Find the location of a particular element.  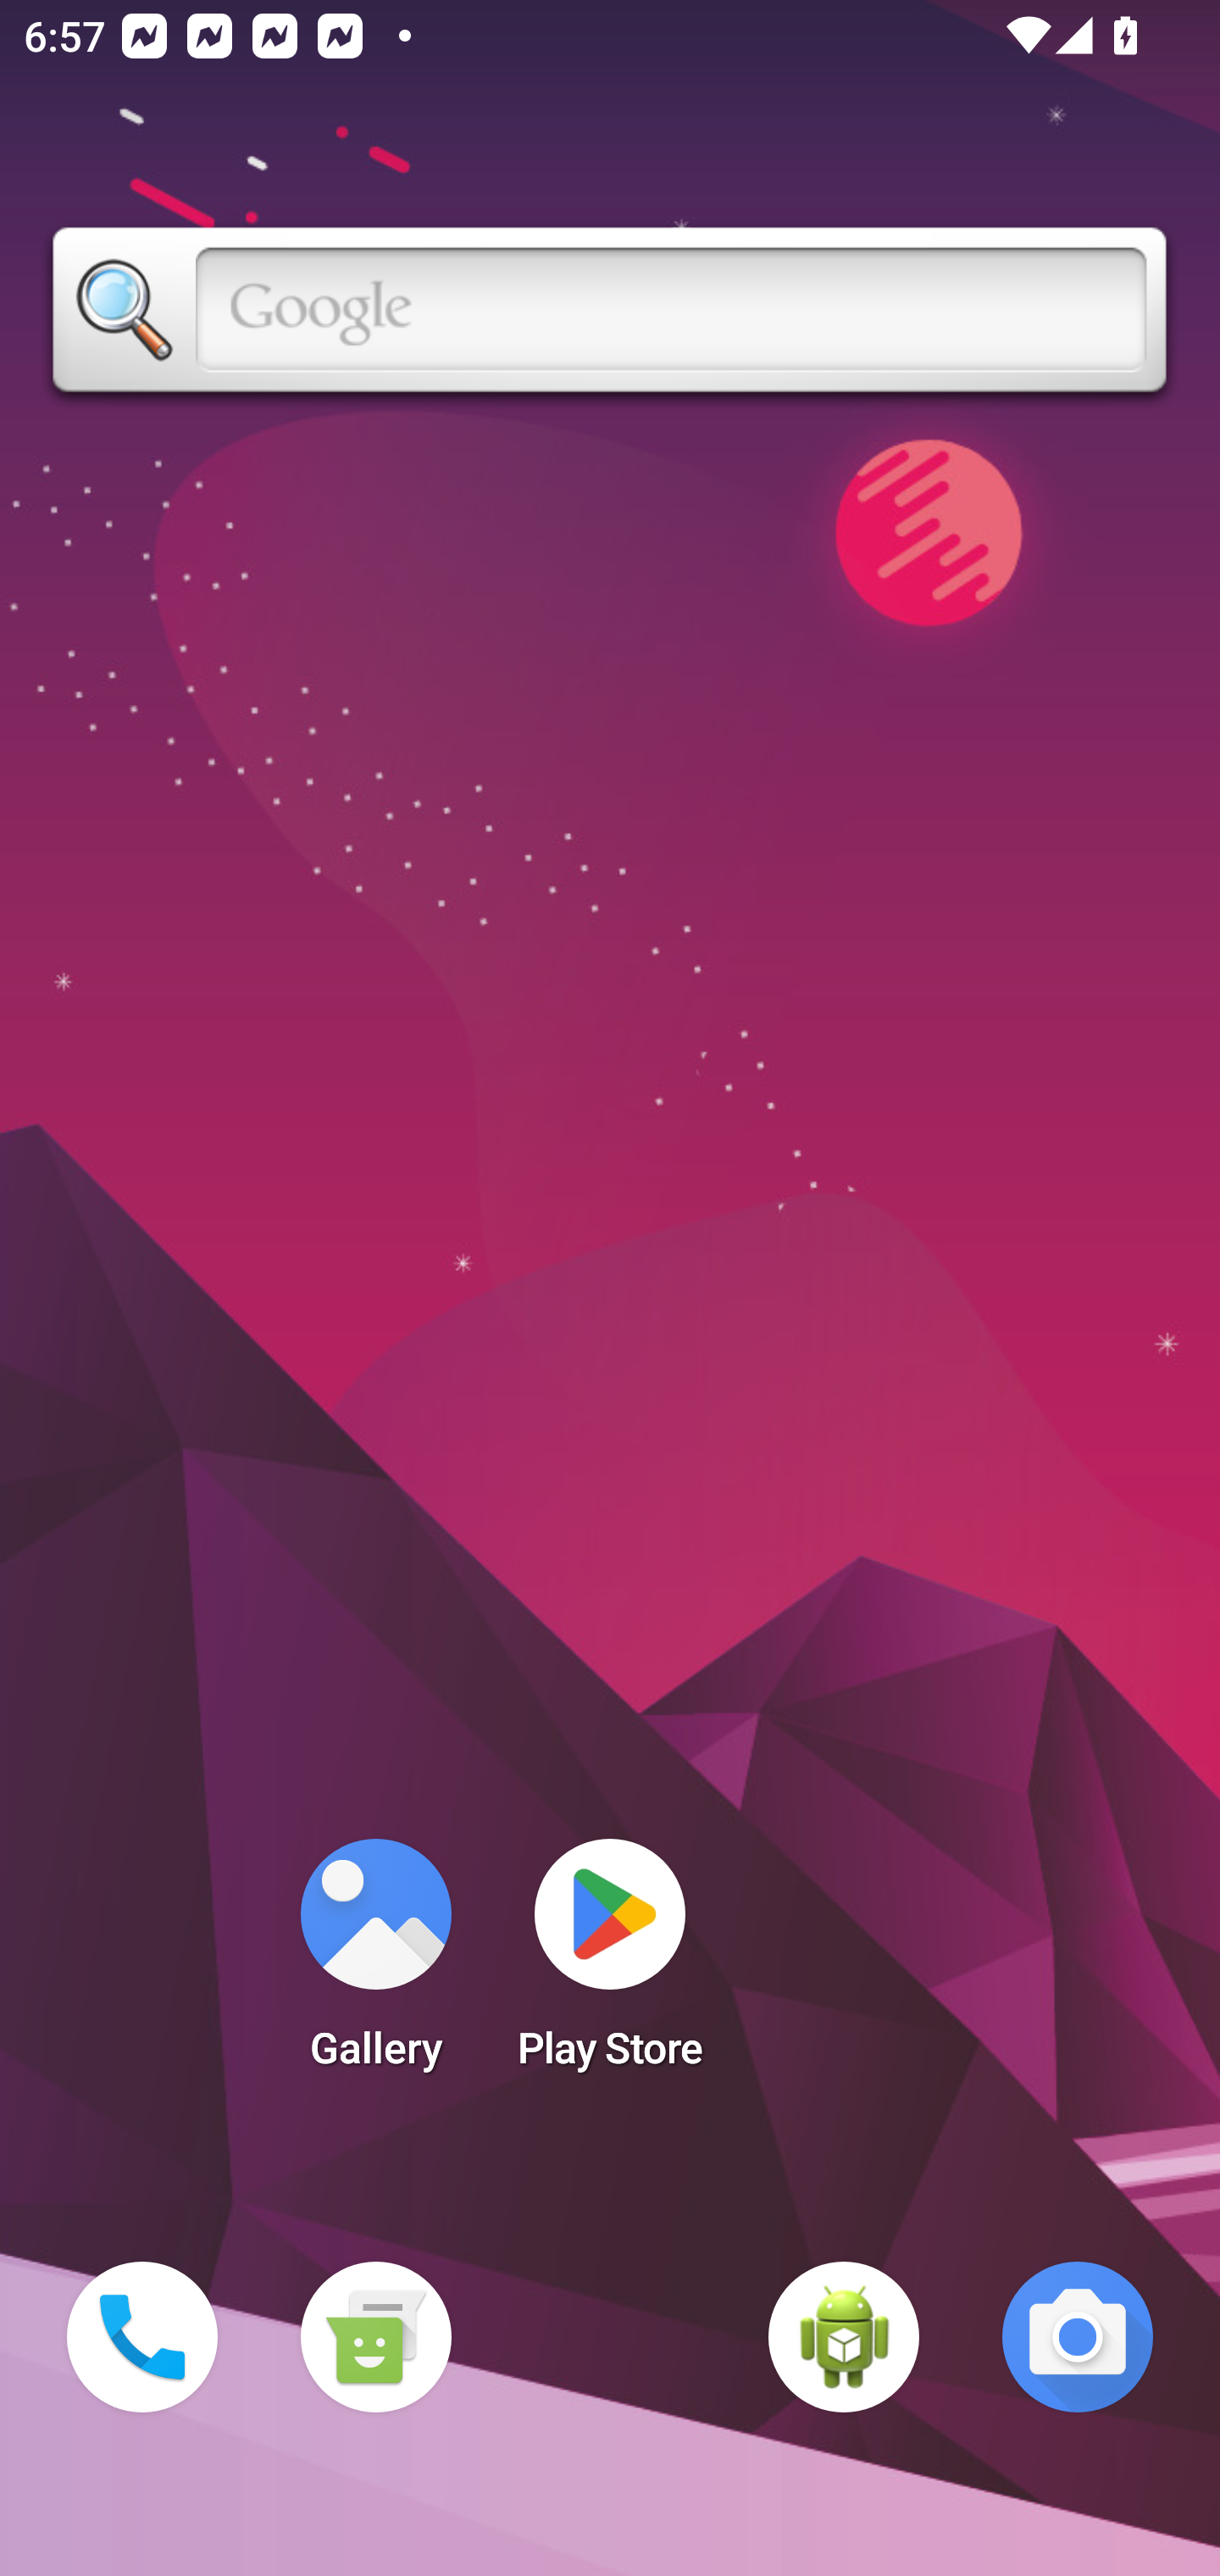

Camera is located at coordinates (1078, 2337).